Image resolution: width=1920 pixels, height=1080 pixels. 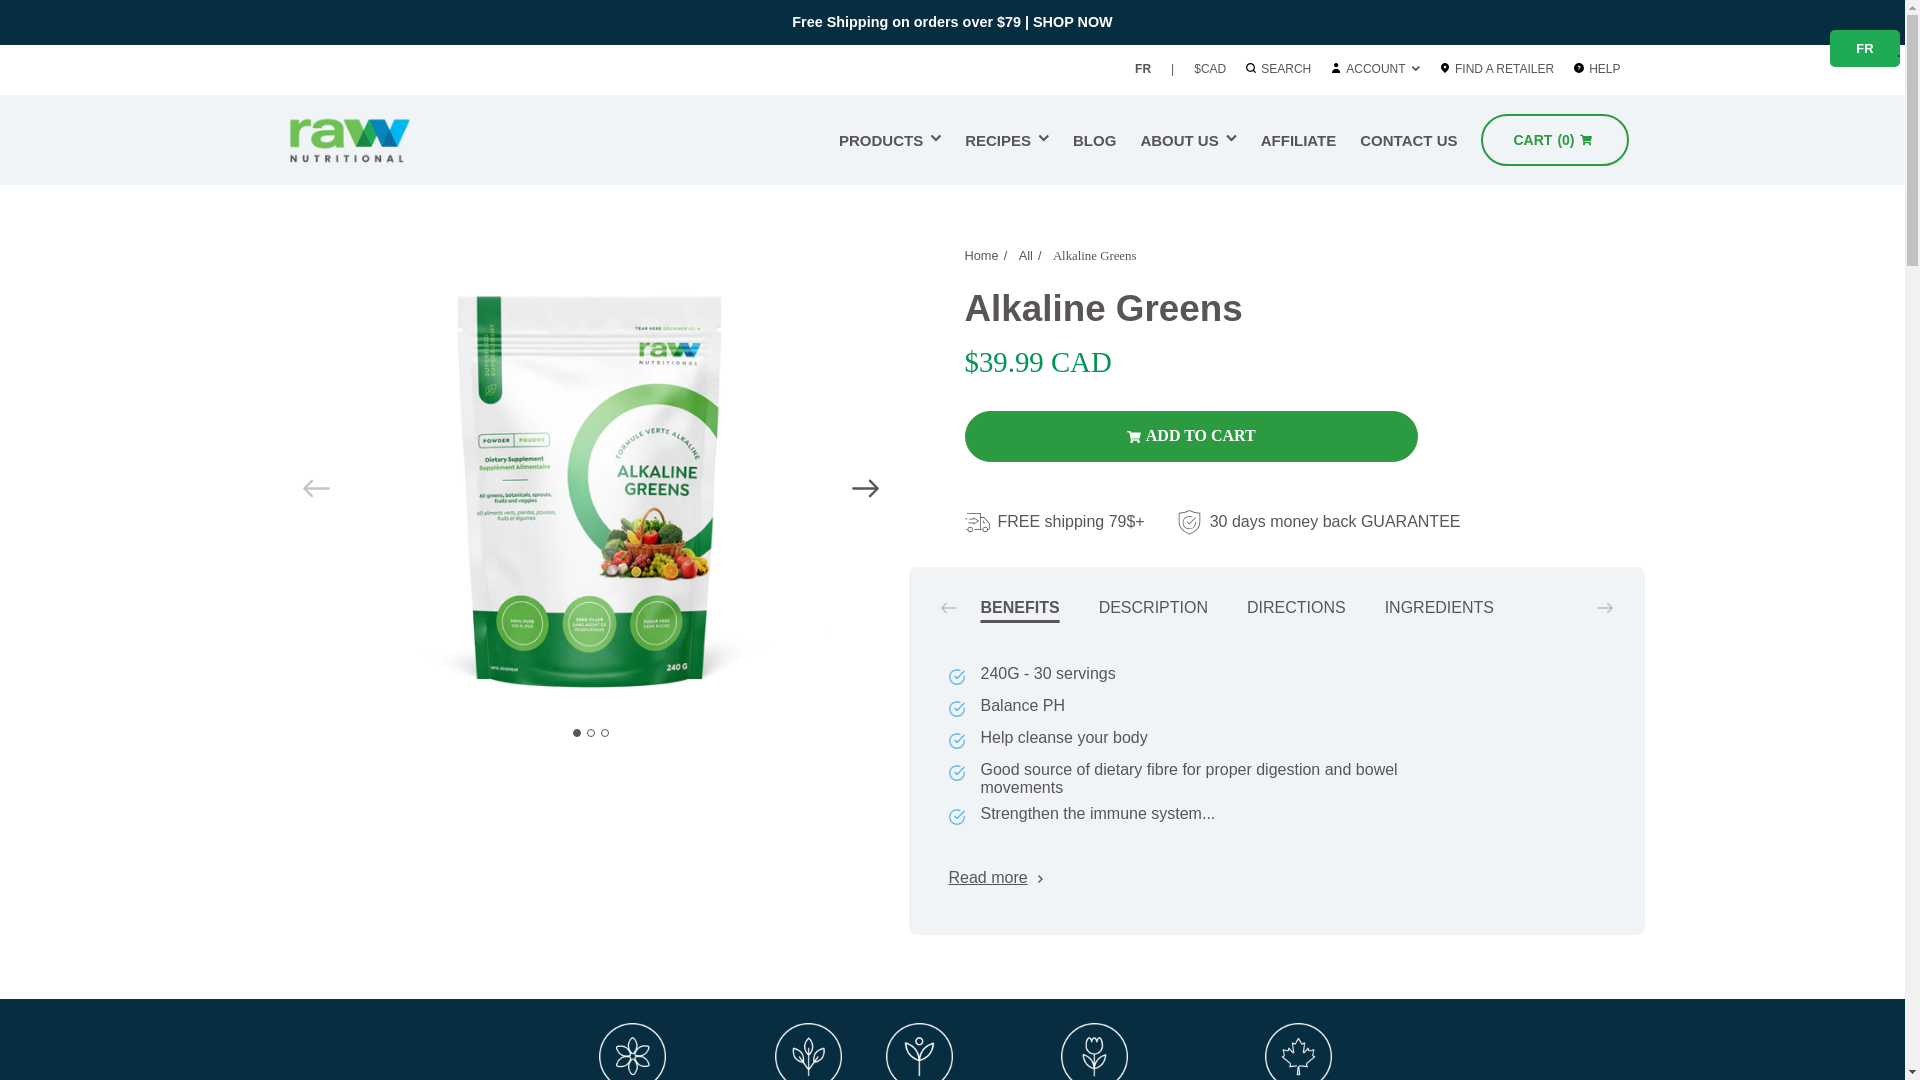 What do you see at coordinates (1507, 69) in the screenshot?
I see `BLOG` at bounding box center [1507, 69].